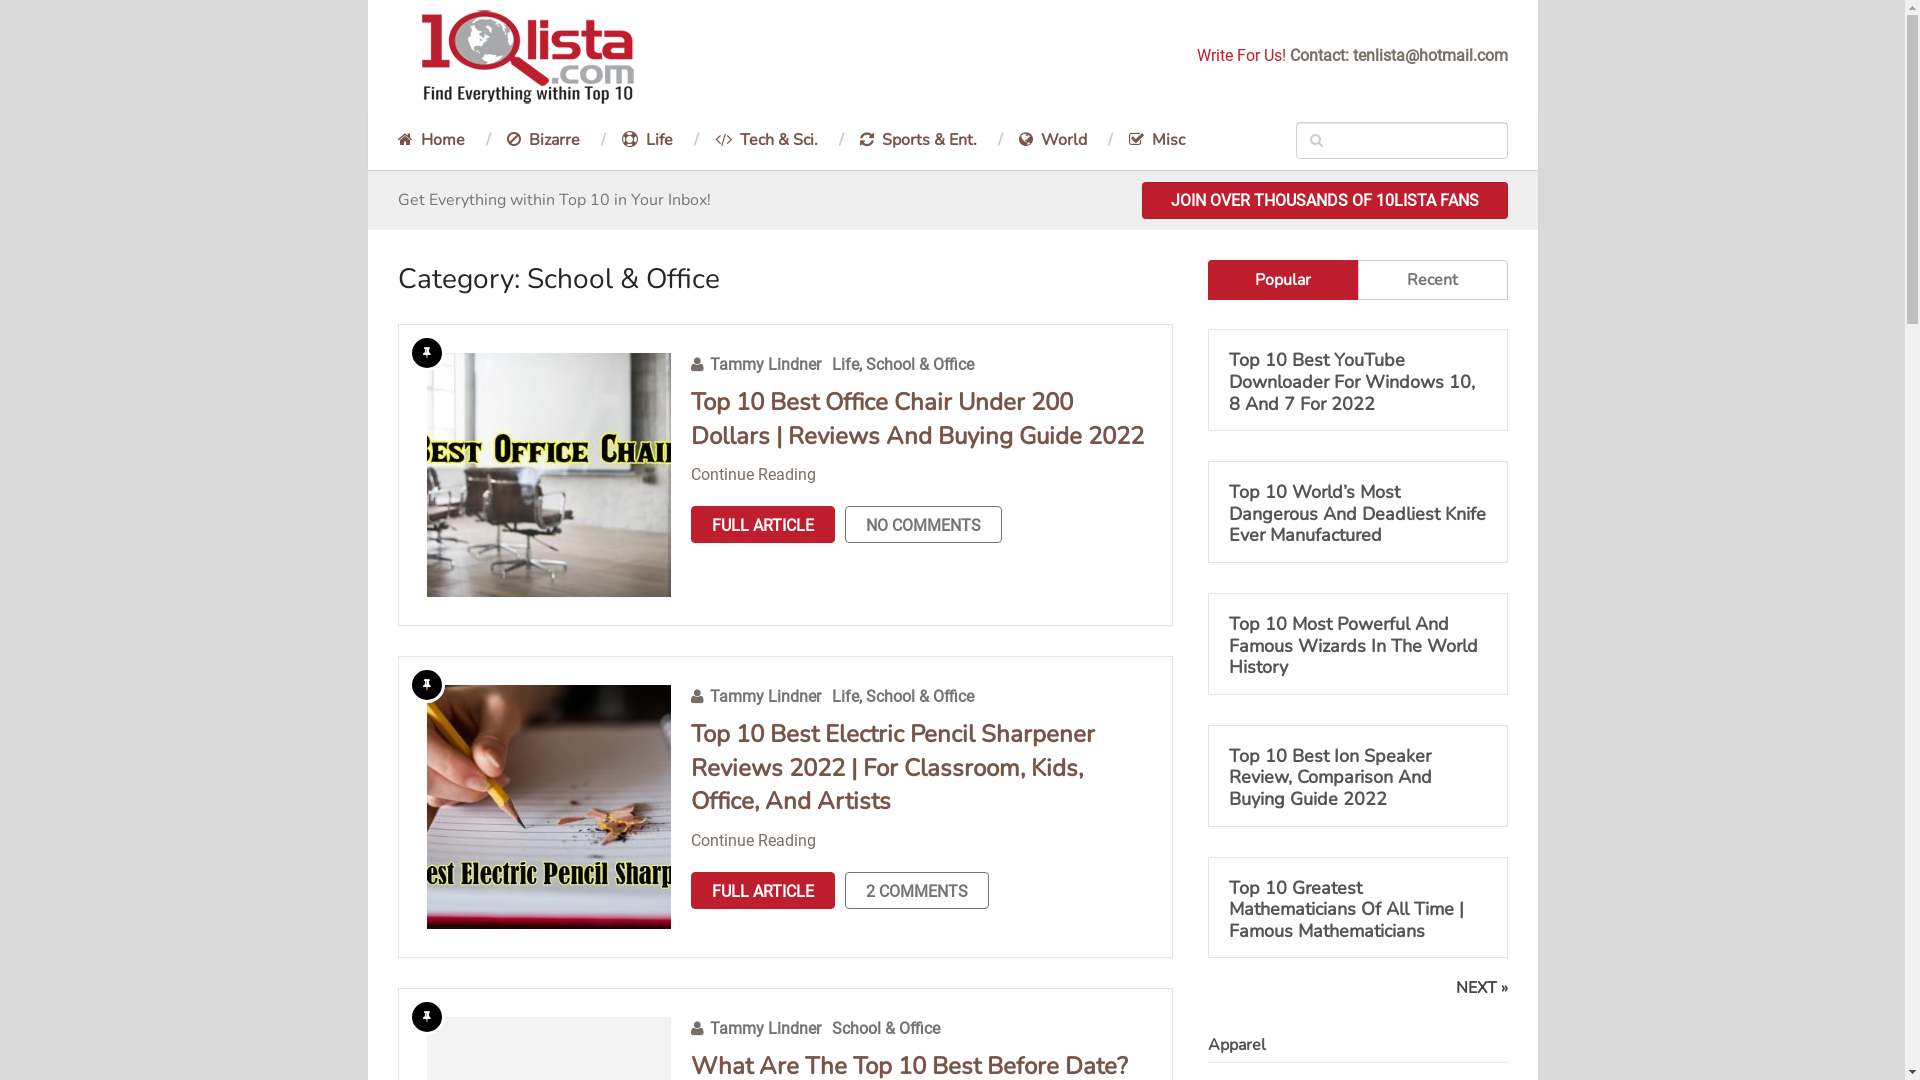 The width and height of the screenshot is (1920, 1080). What do you see at coordinates (762, 890) in the screenshot?
I see `FULL ARTICLE` at bounding box center [762, 890].